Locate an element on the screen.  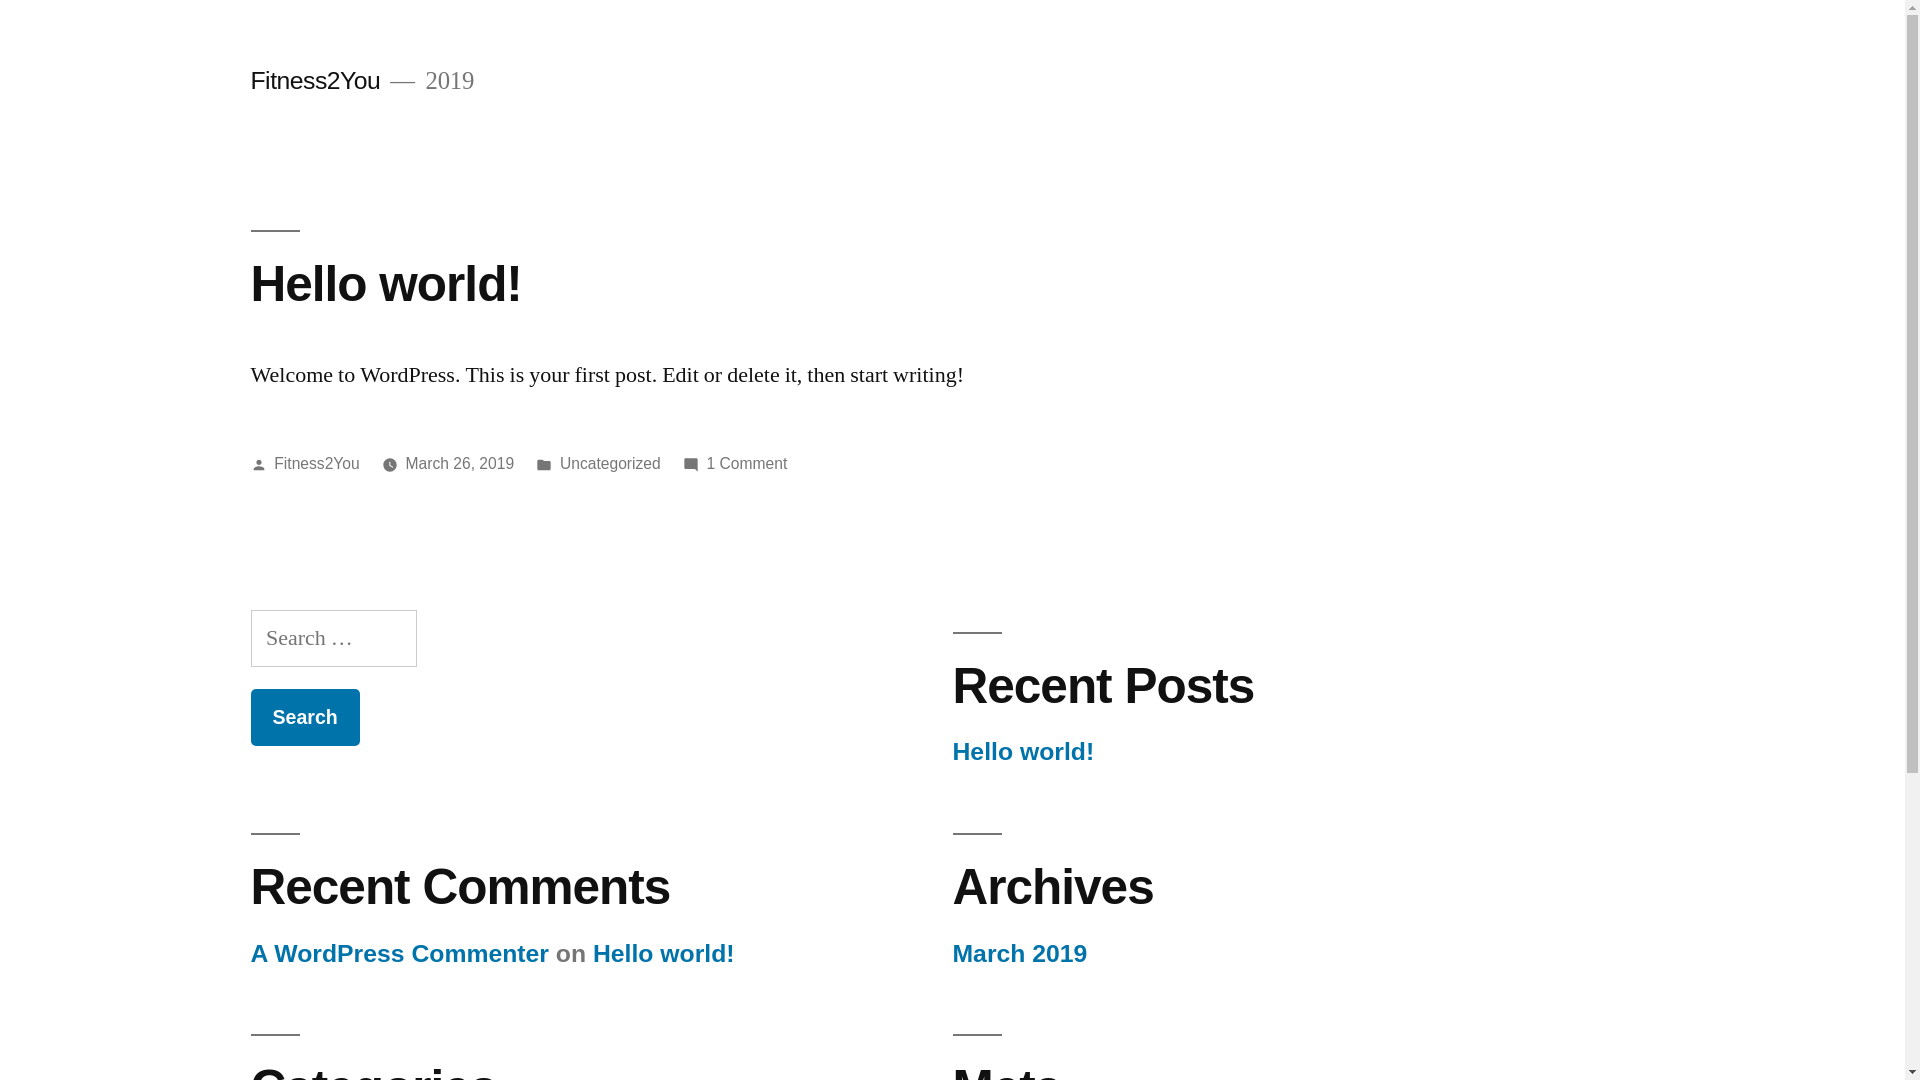
Uncategorized is located at coordinates (610, 464).